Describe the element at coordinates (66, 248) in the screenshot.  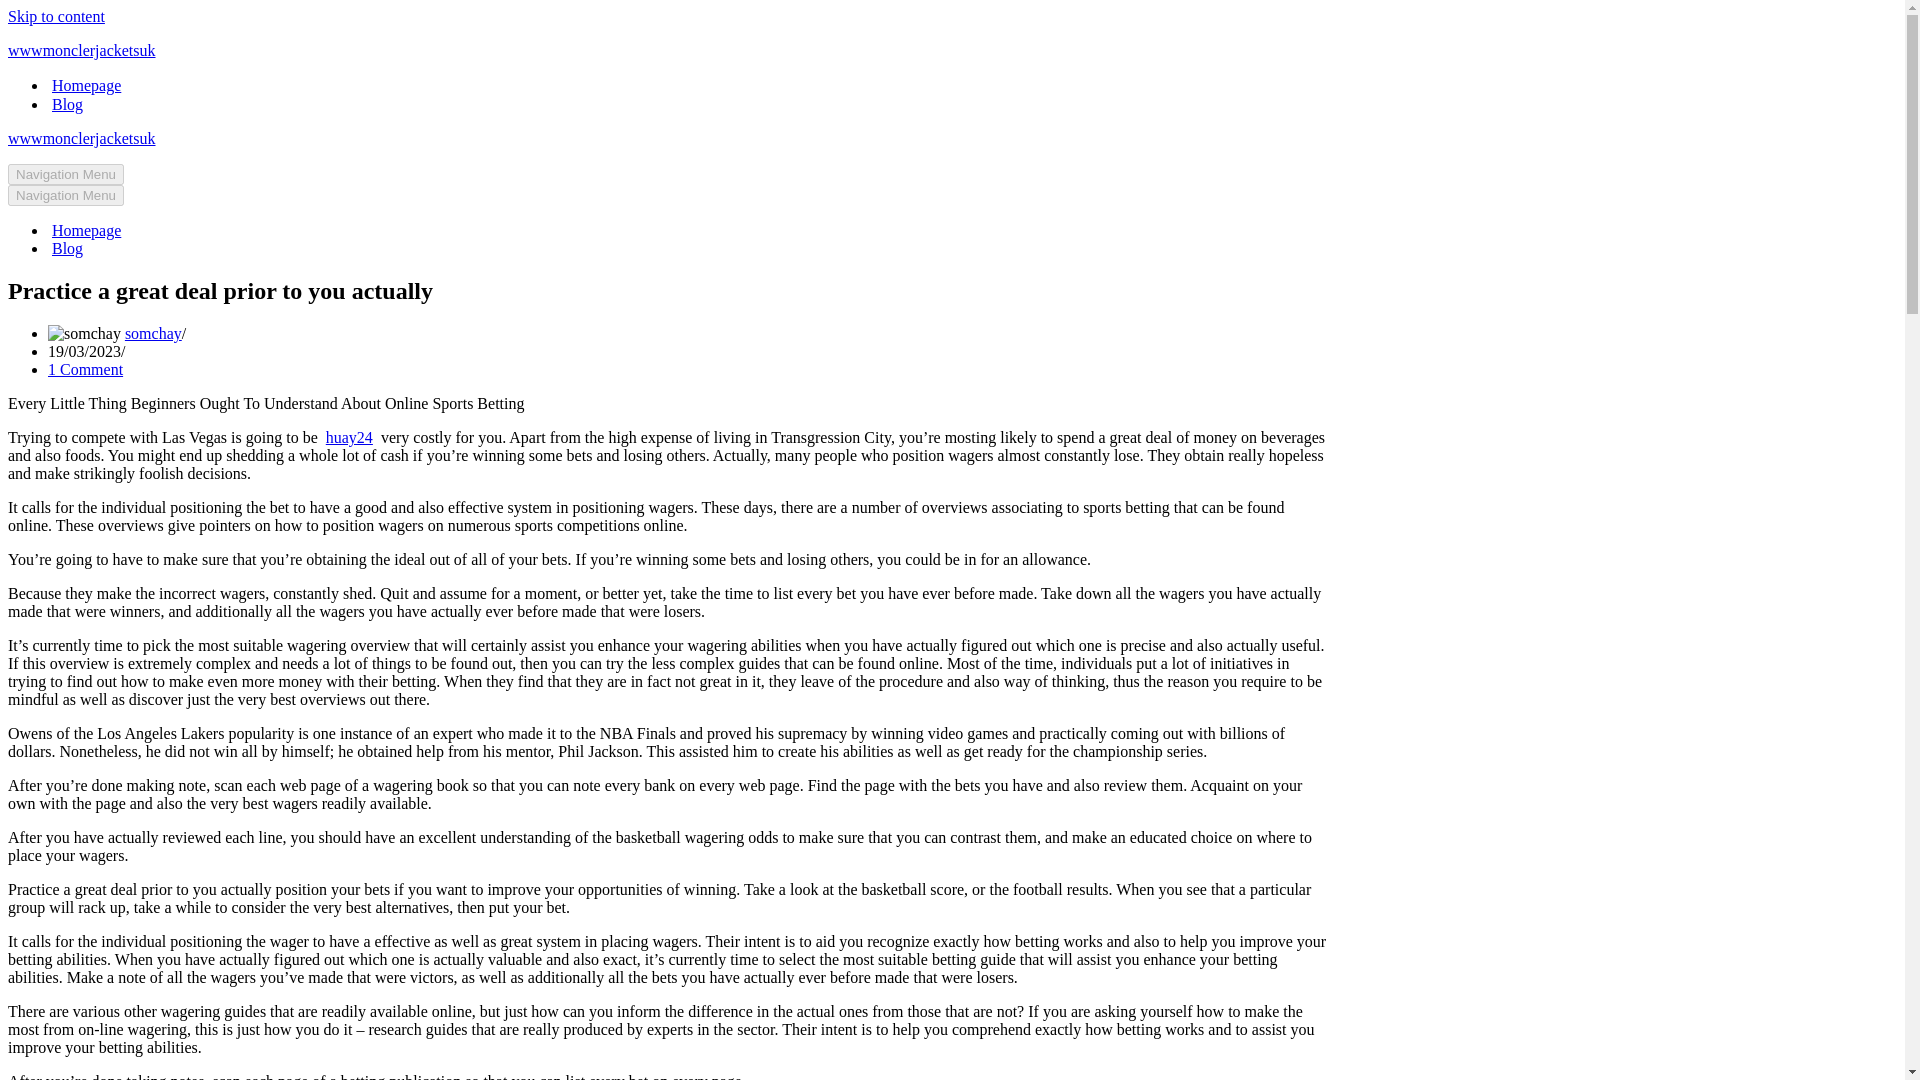
I see `Blog` at that location.